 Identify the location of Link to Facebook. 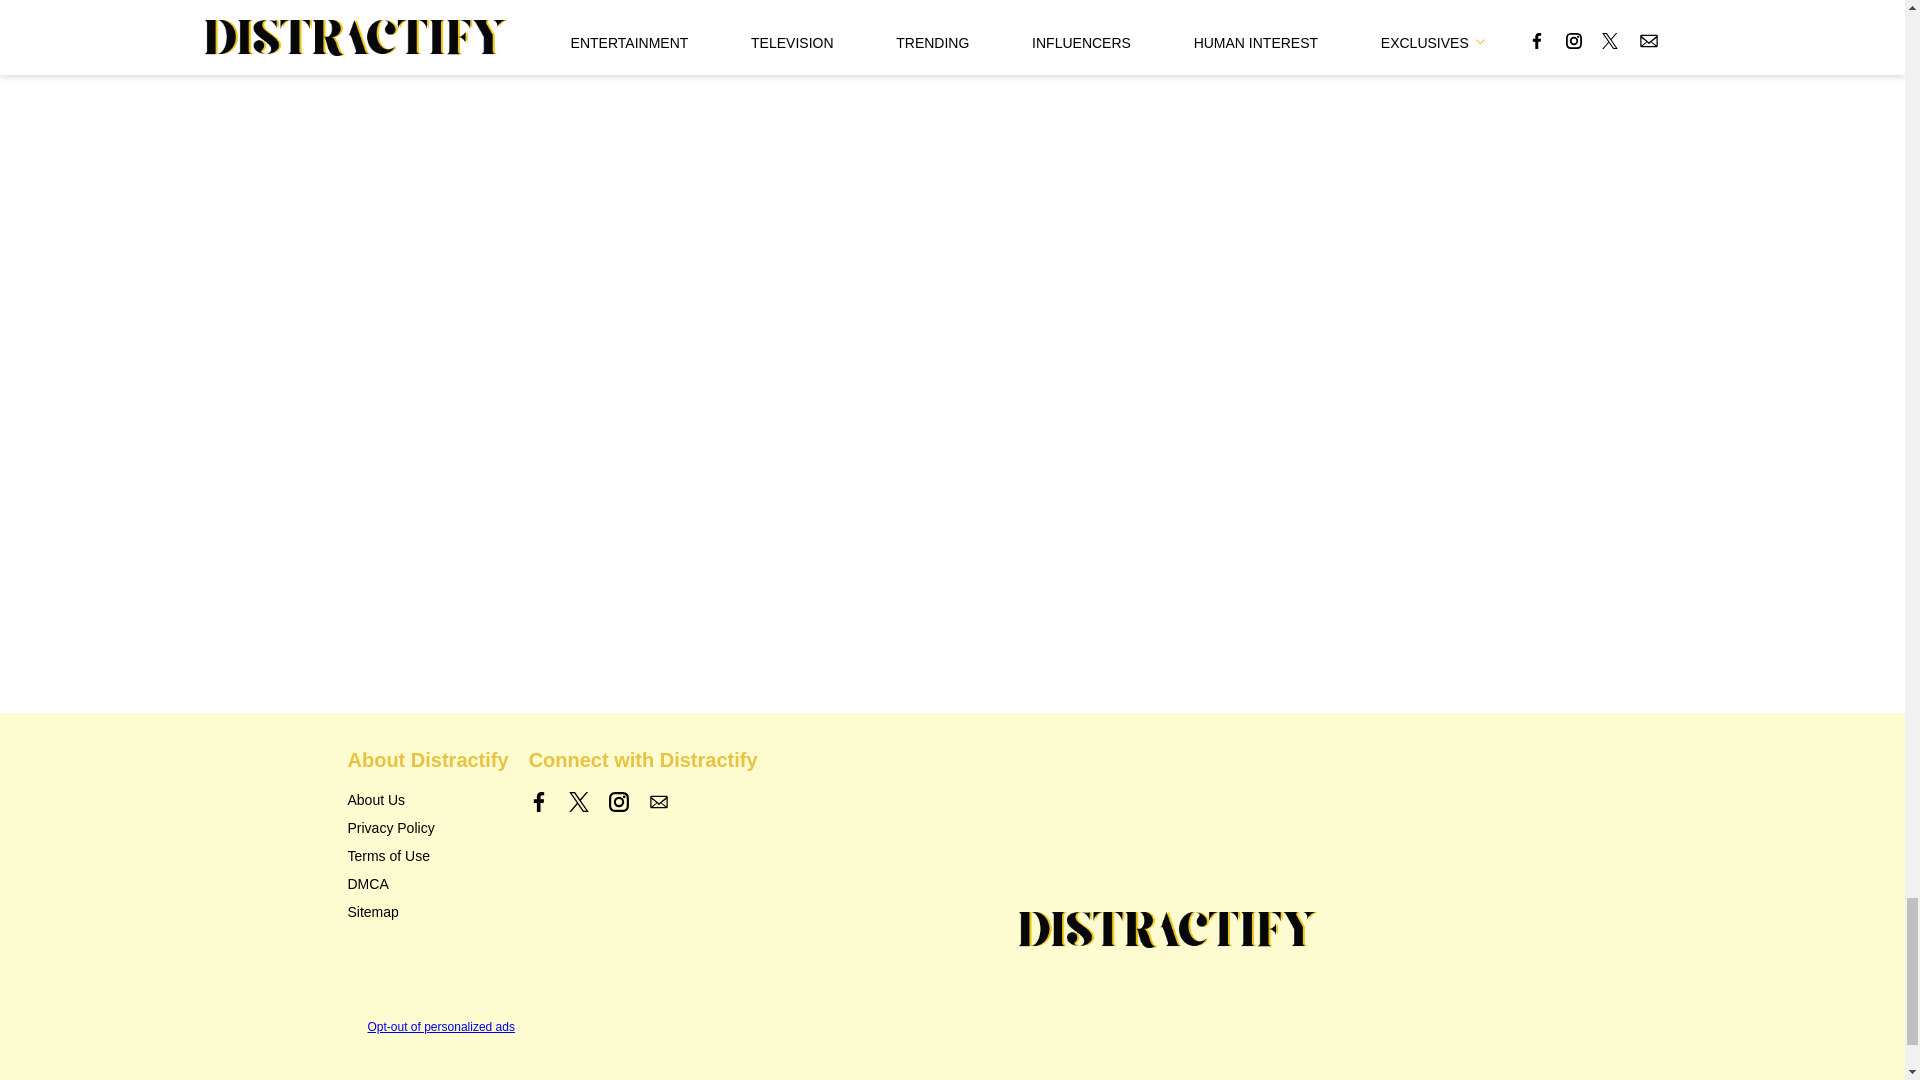
(539, 802).